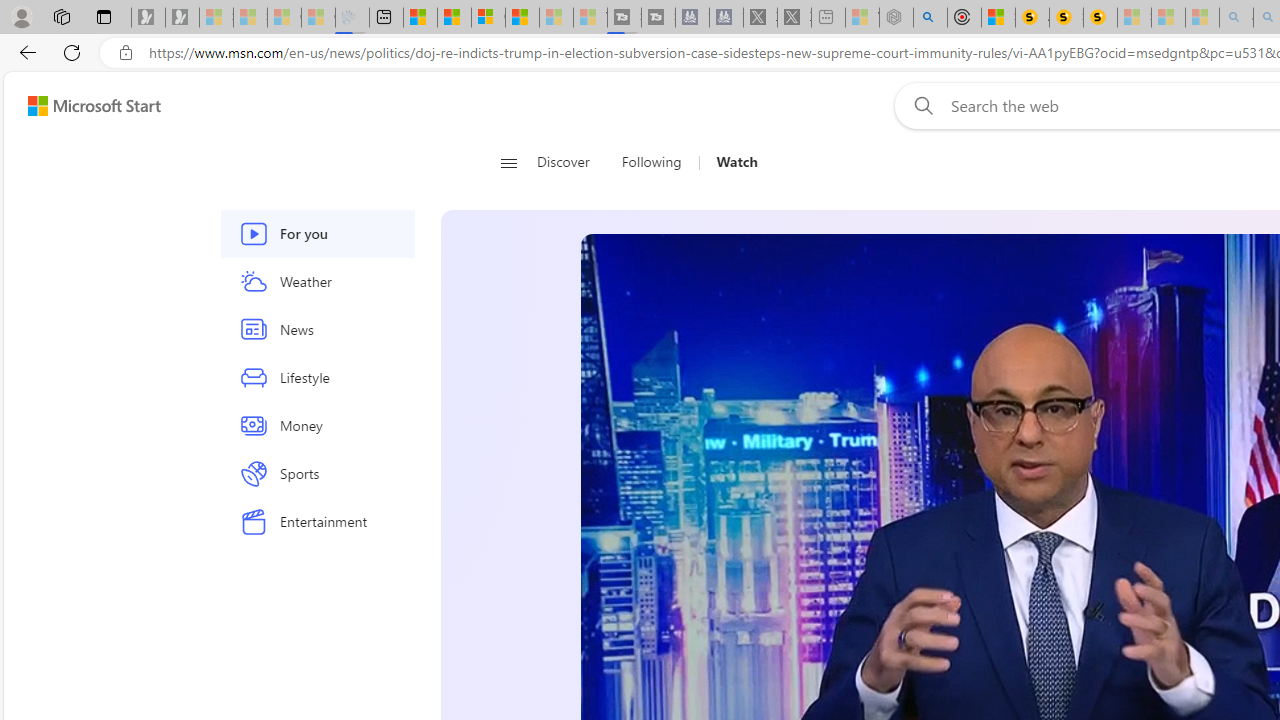 The height and width of the screenshot is (720, 1280). Describe the element at coordinates (571, 162) in the screenshot. I see `Discover` at that location.